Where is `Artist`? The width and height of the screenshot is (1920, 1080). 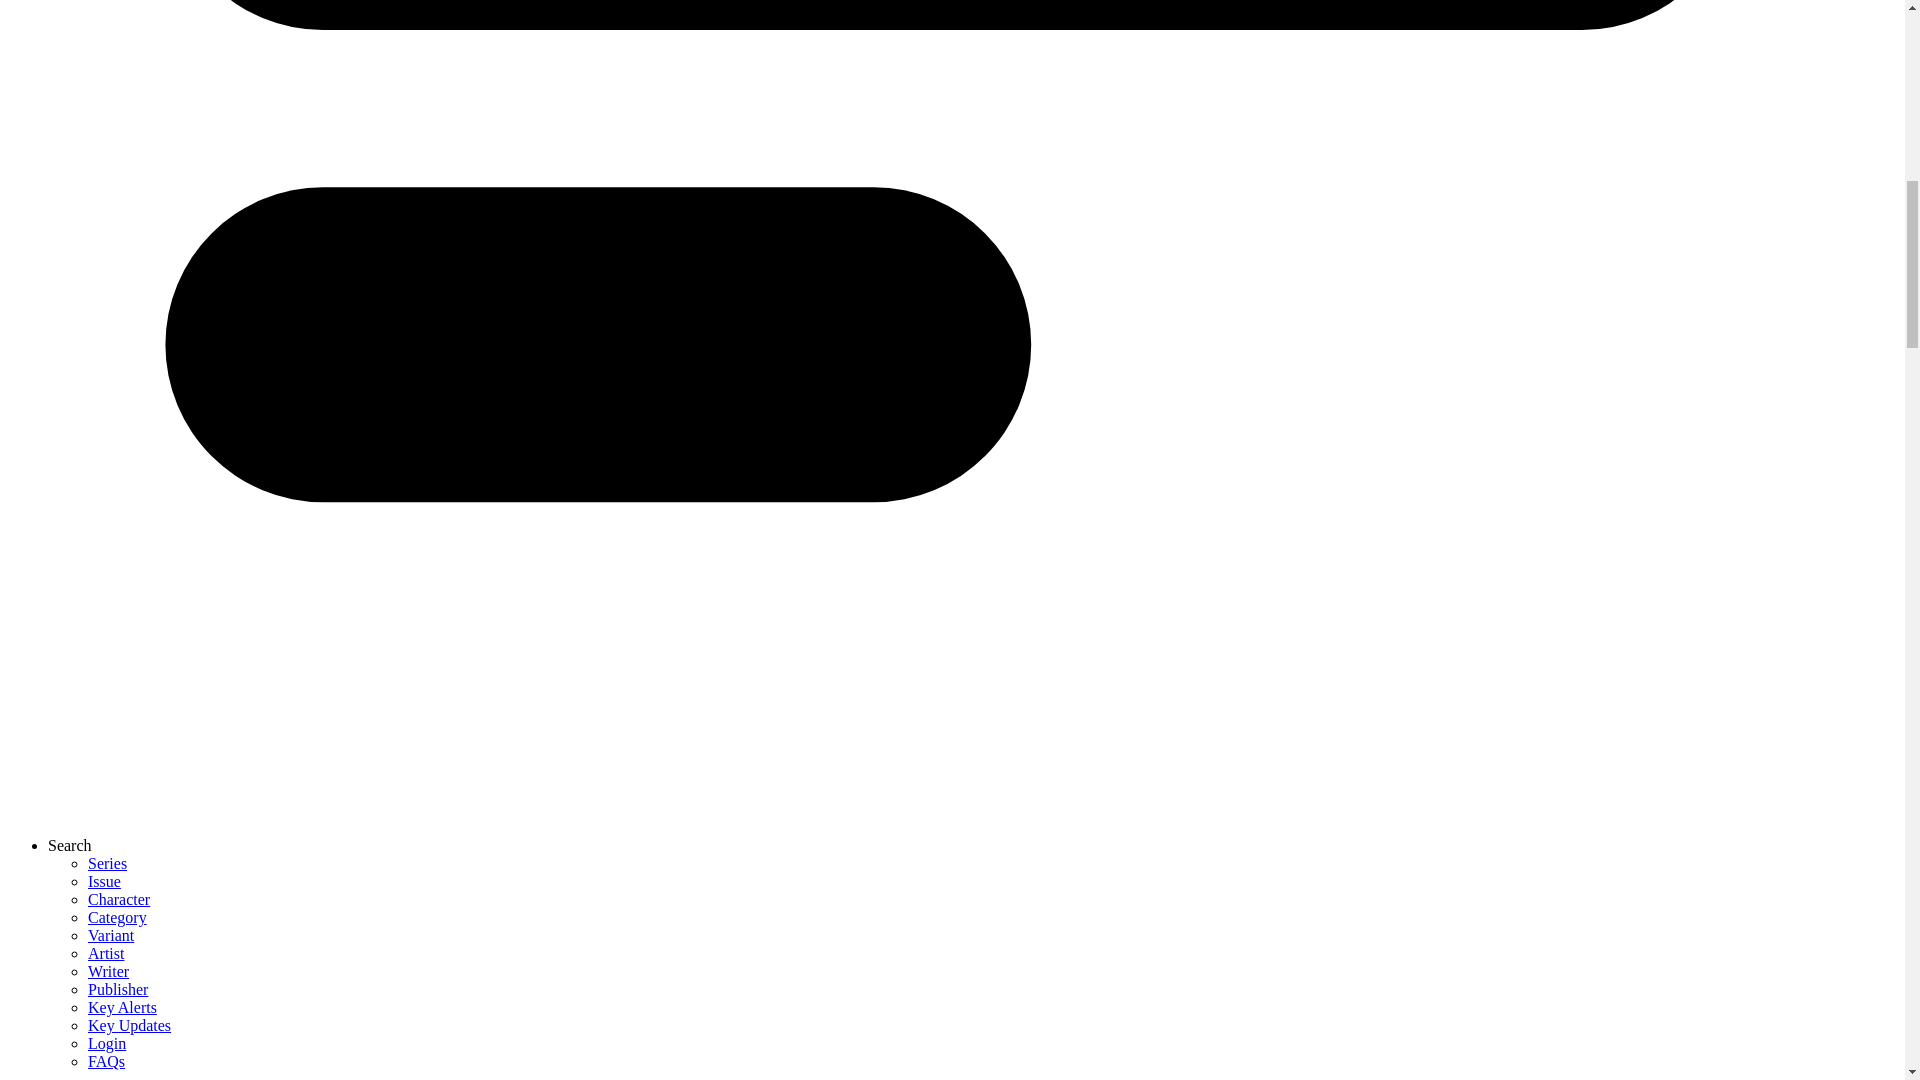
Artist is located at coordinates (106, 954).